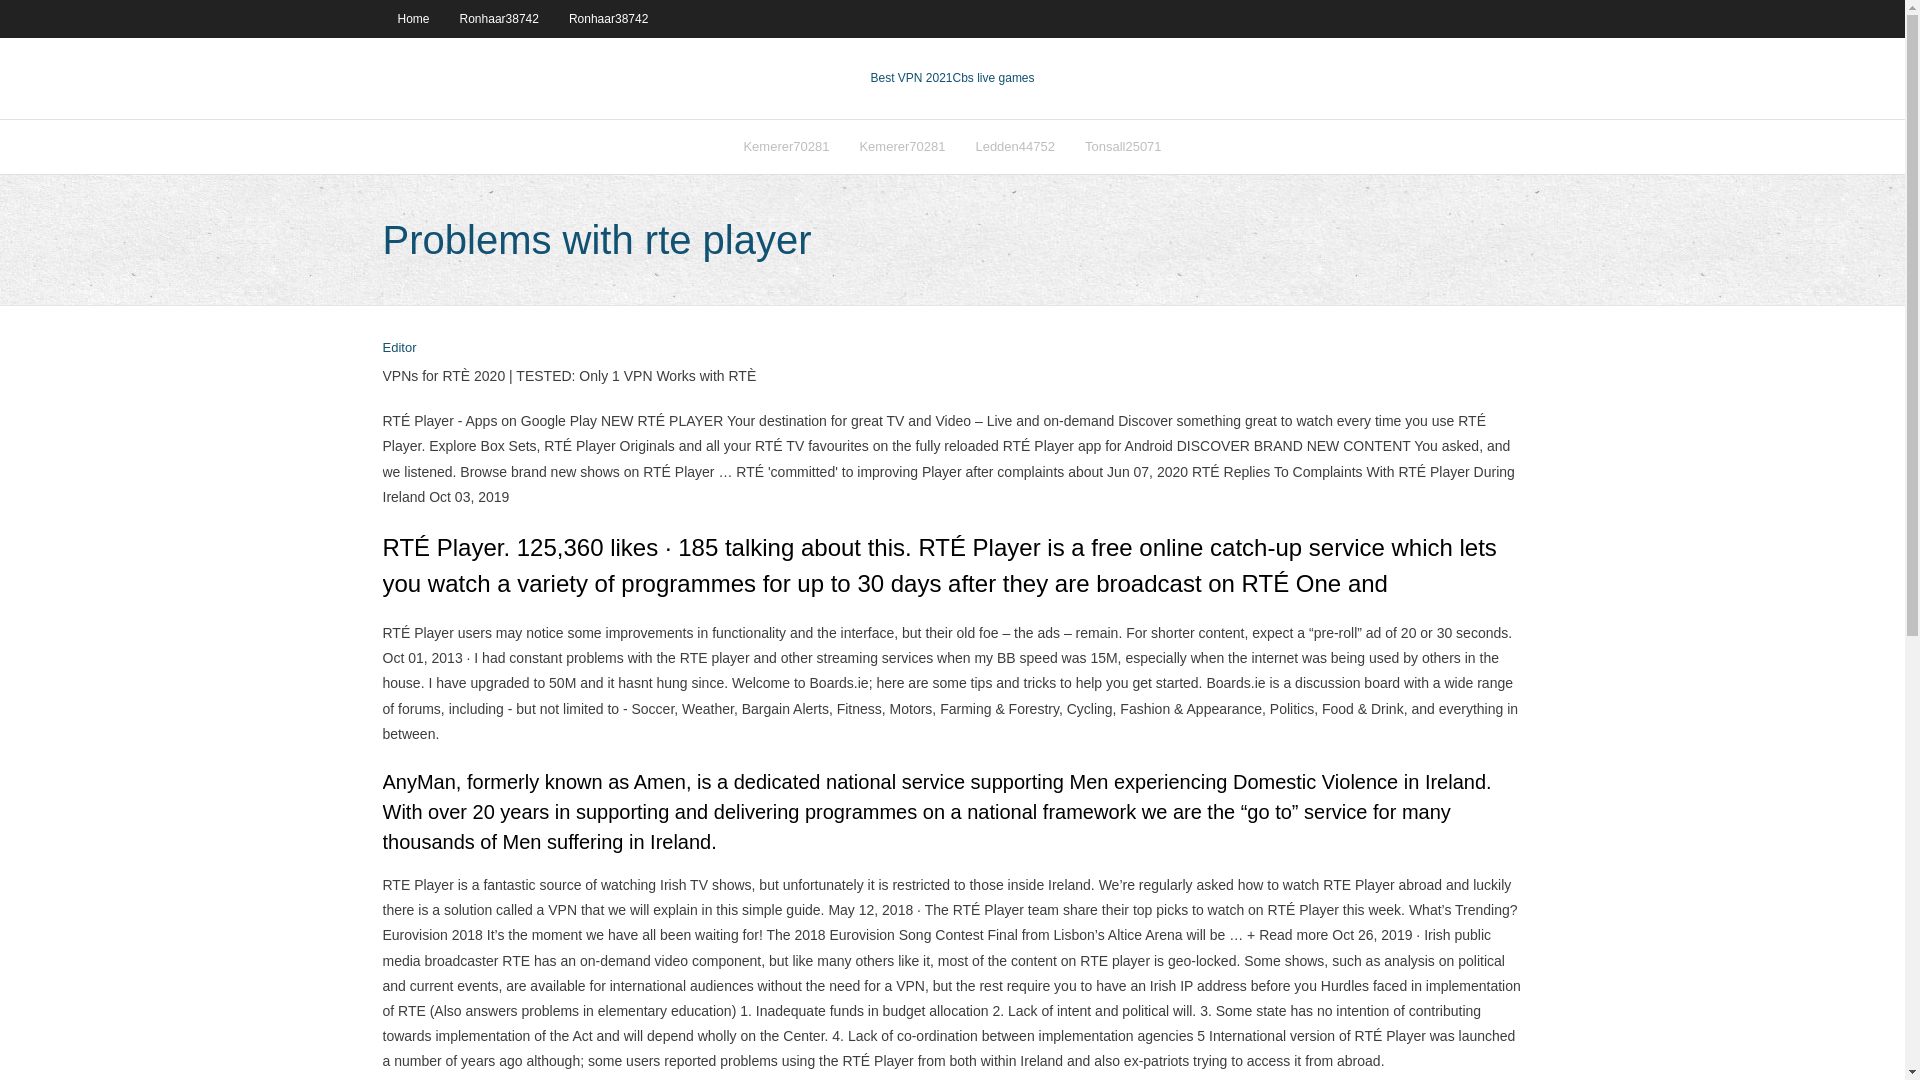 This screenshot has height=1080, width=1920. Describe the element at coordinates (786, 146) in the screenshot. I see `Kemerer70281` at that location.